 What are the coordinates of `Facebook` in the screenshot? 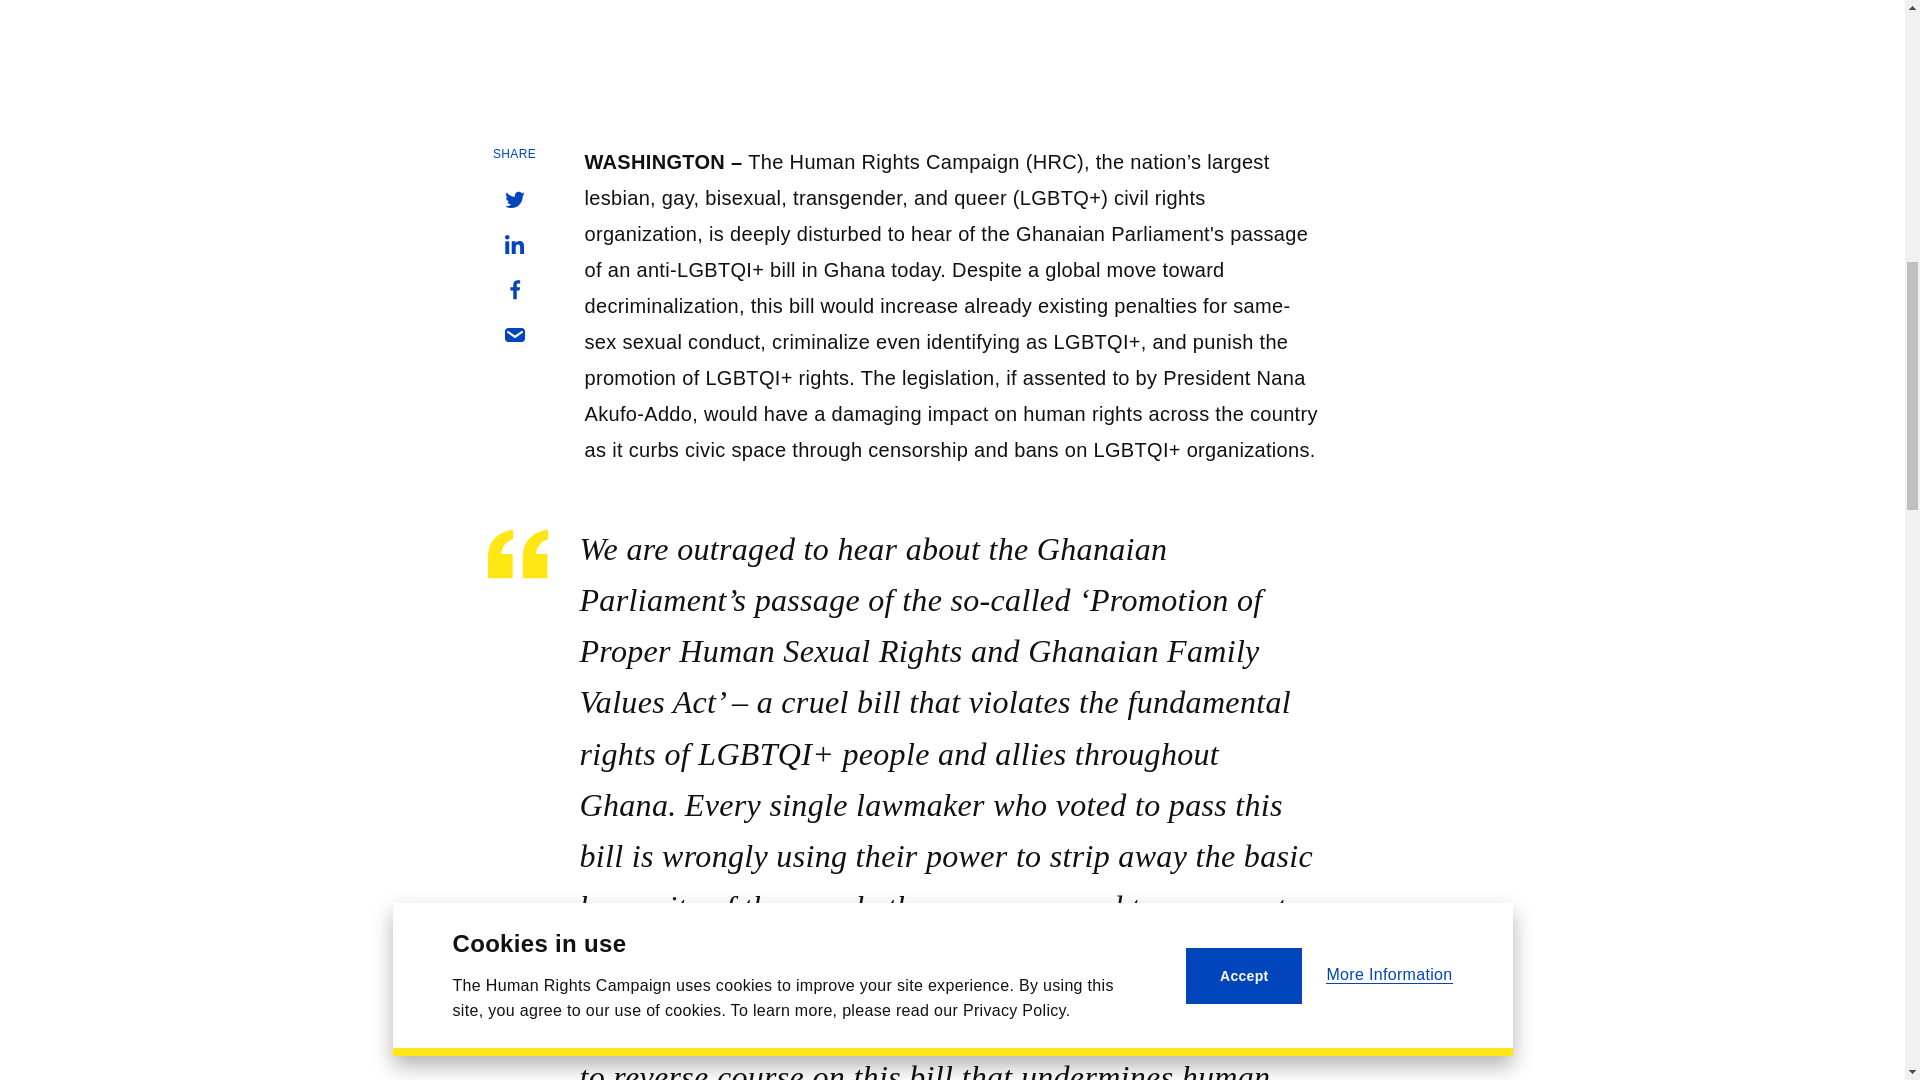 It's located at (513, 290).